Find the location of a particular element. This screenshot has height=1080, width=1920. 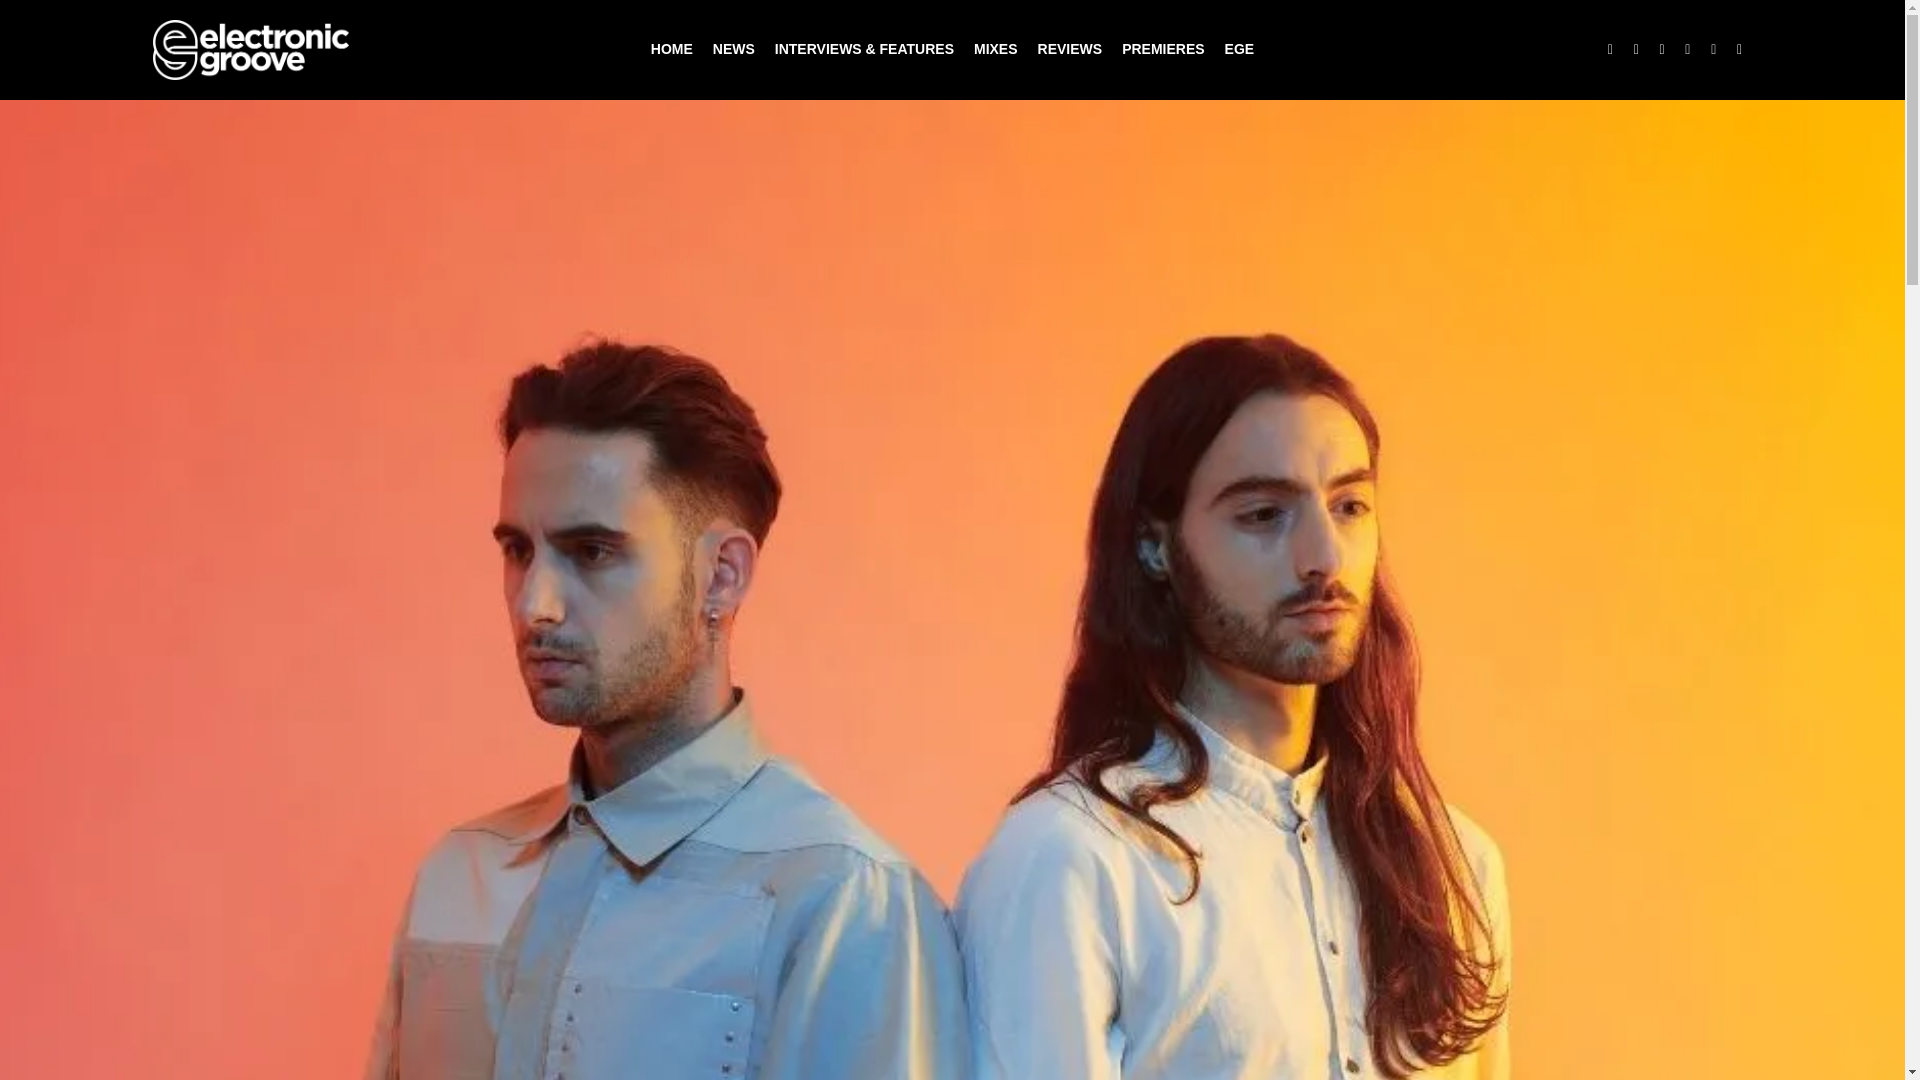

Instagram is located at coordinates (1662, 49).